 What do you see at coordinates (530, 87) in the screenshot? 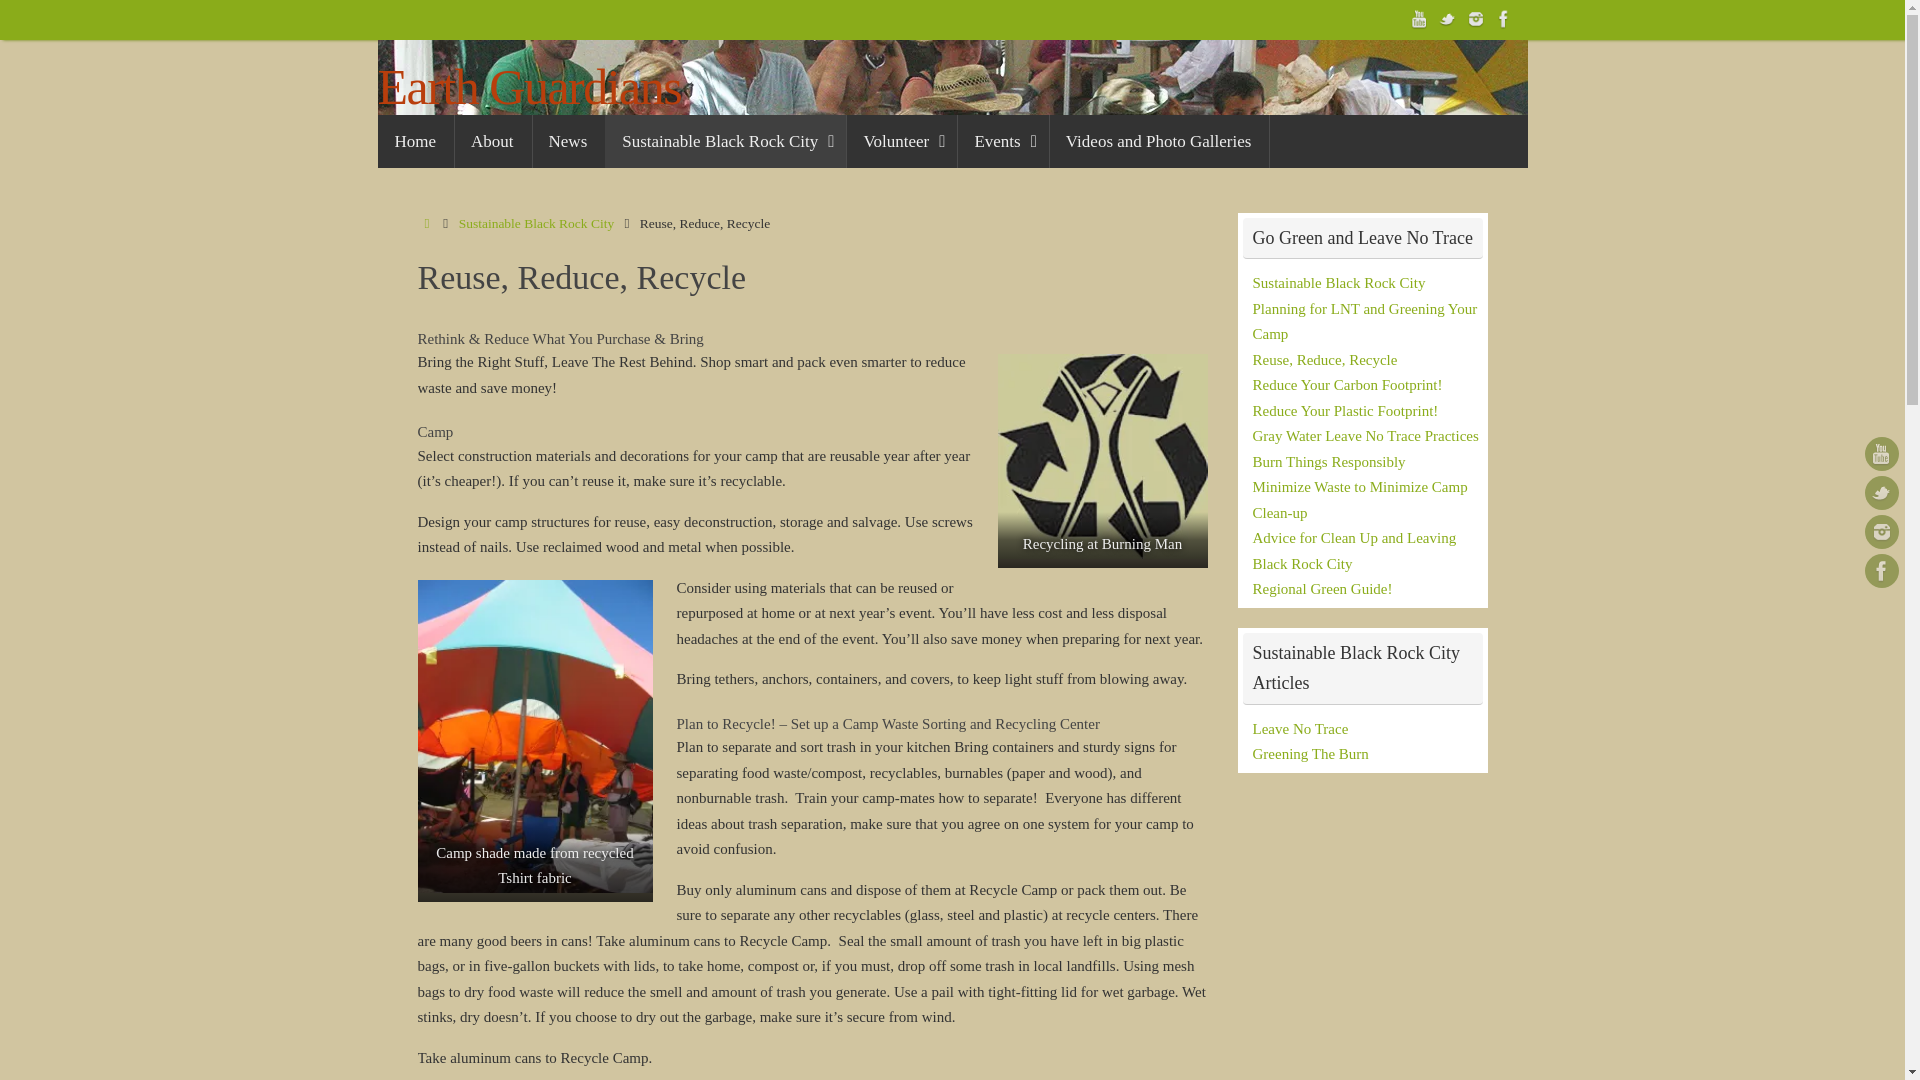
I see `Earth Guardians` at bounding box center [530, 87].